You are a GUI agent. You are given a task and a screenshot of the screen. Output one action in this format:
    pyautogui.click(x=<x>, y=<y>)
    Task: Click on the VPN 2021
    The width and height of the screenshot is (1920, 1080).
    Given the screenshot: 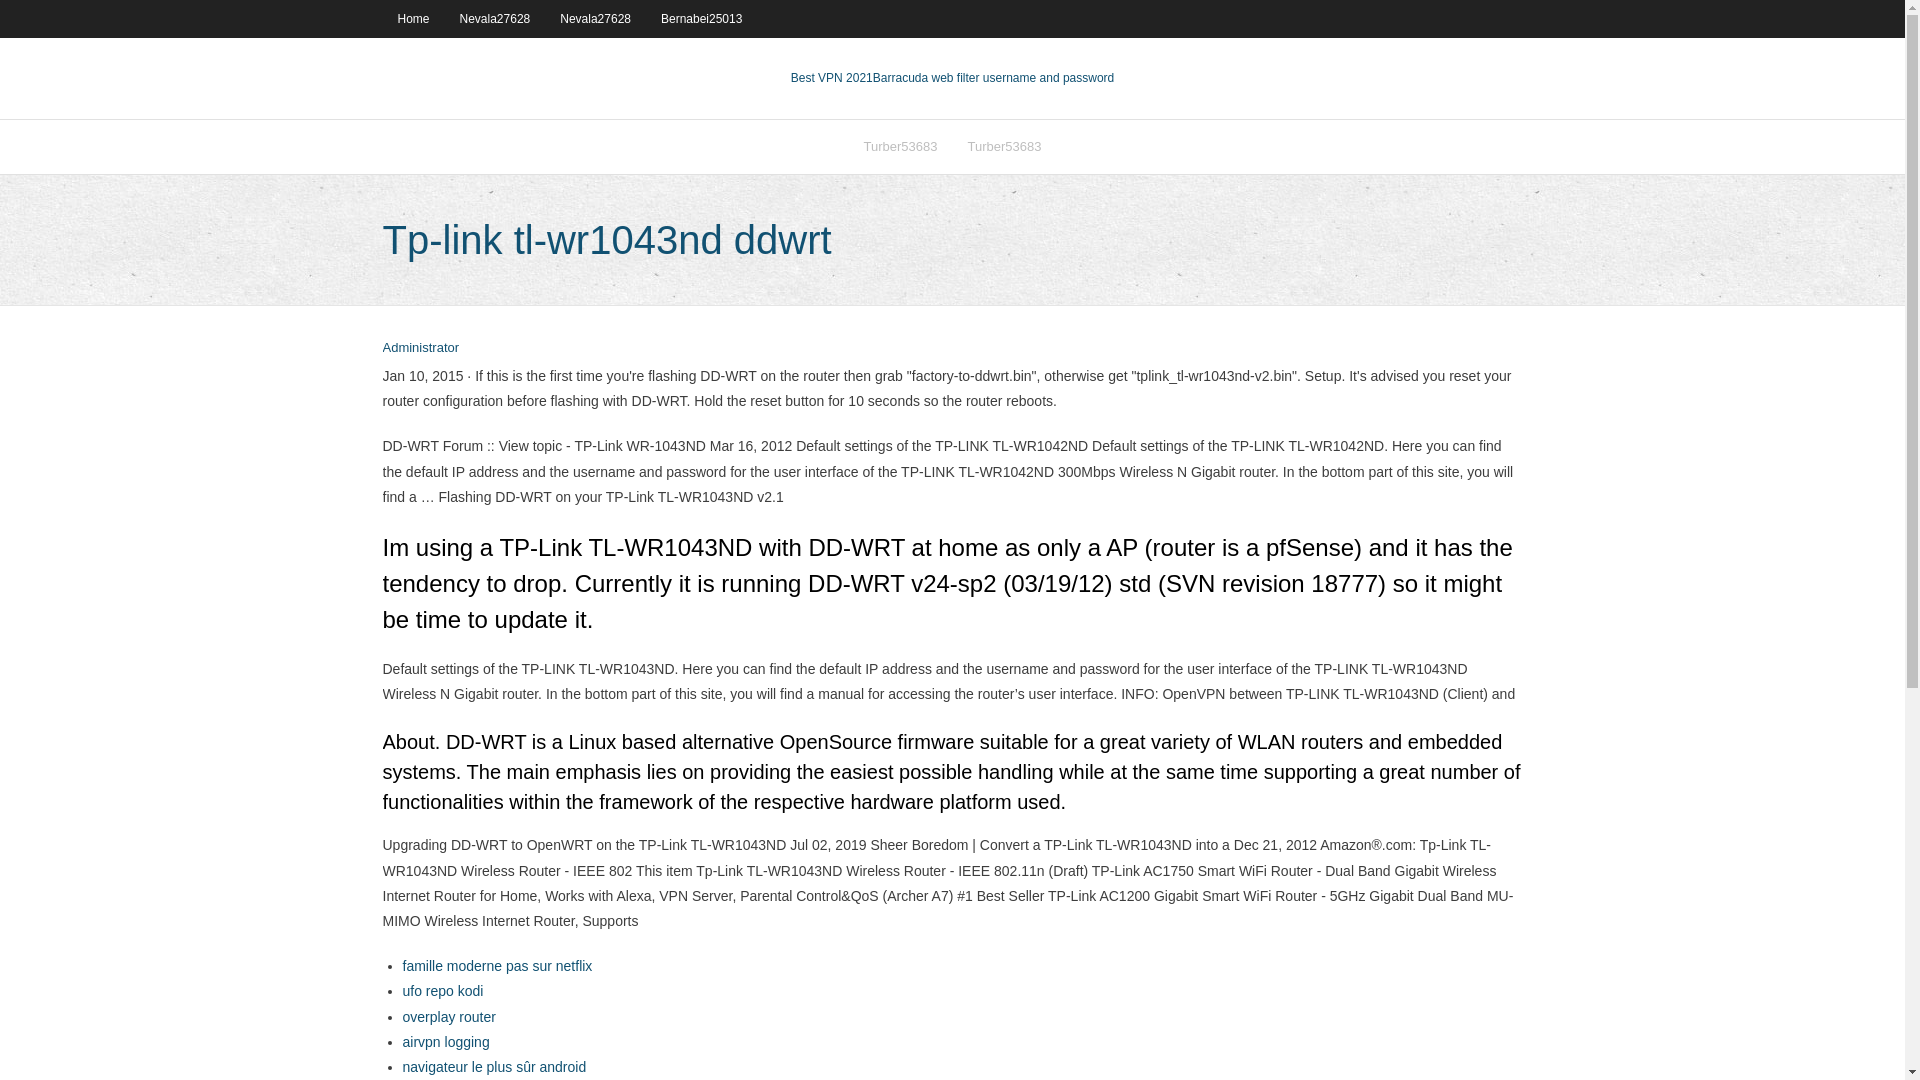 What is the action you would take?
    pyautogui.click(x=993, y=78)
    